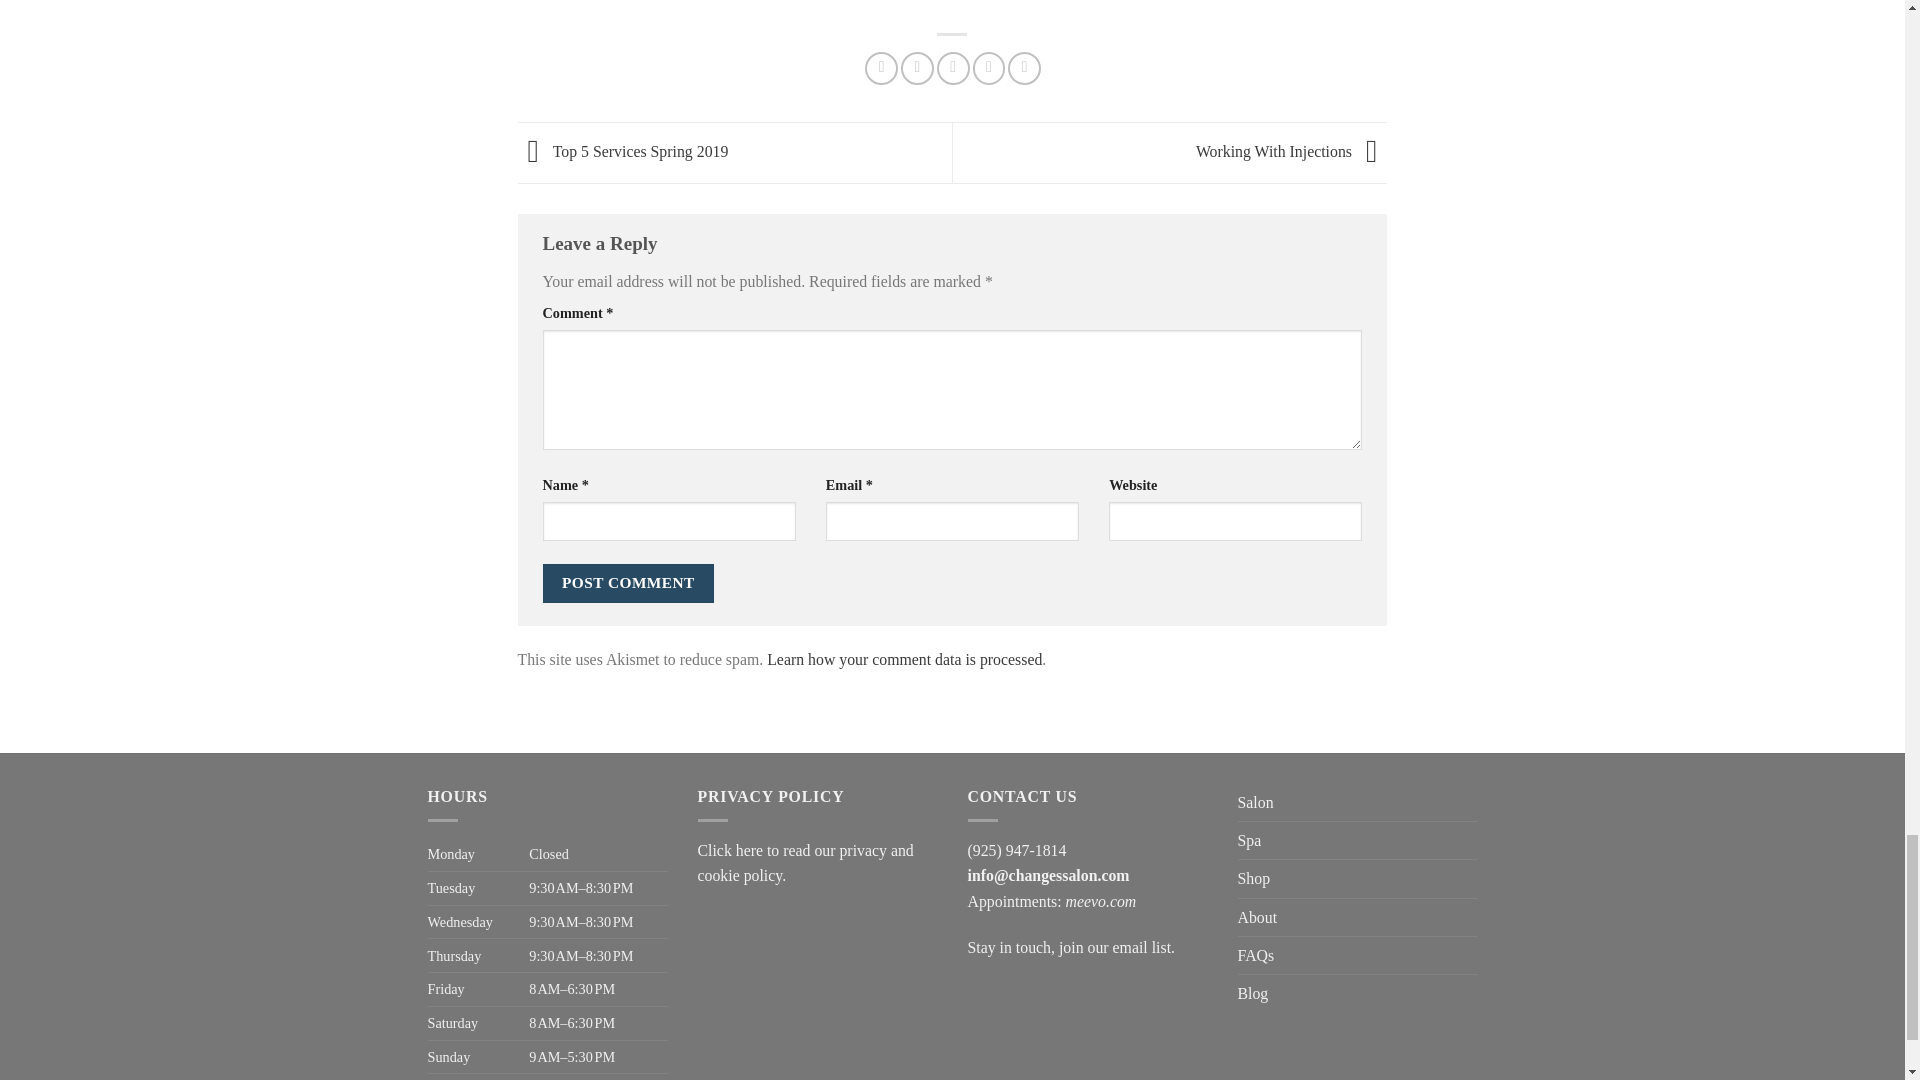  I want to click on Post Comment, so click(628, 582).